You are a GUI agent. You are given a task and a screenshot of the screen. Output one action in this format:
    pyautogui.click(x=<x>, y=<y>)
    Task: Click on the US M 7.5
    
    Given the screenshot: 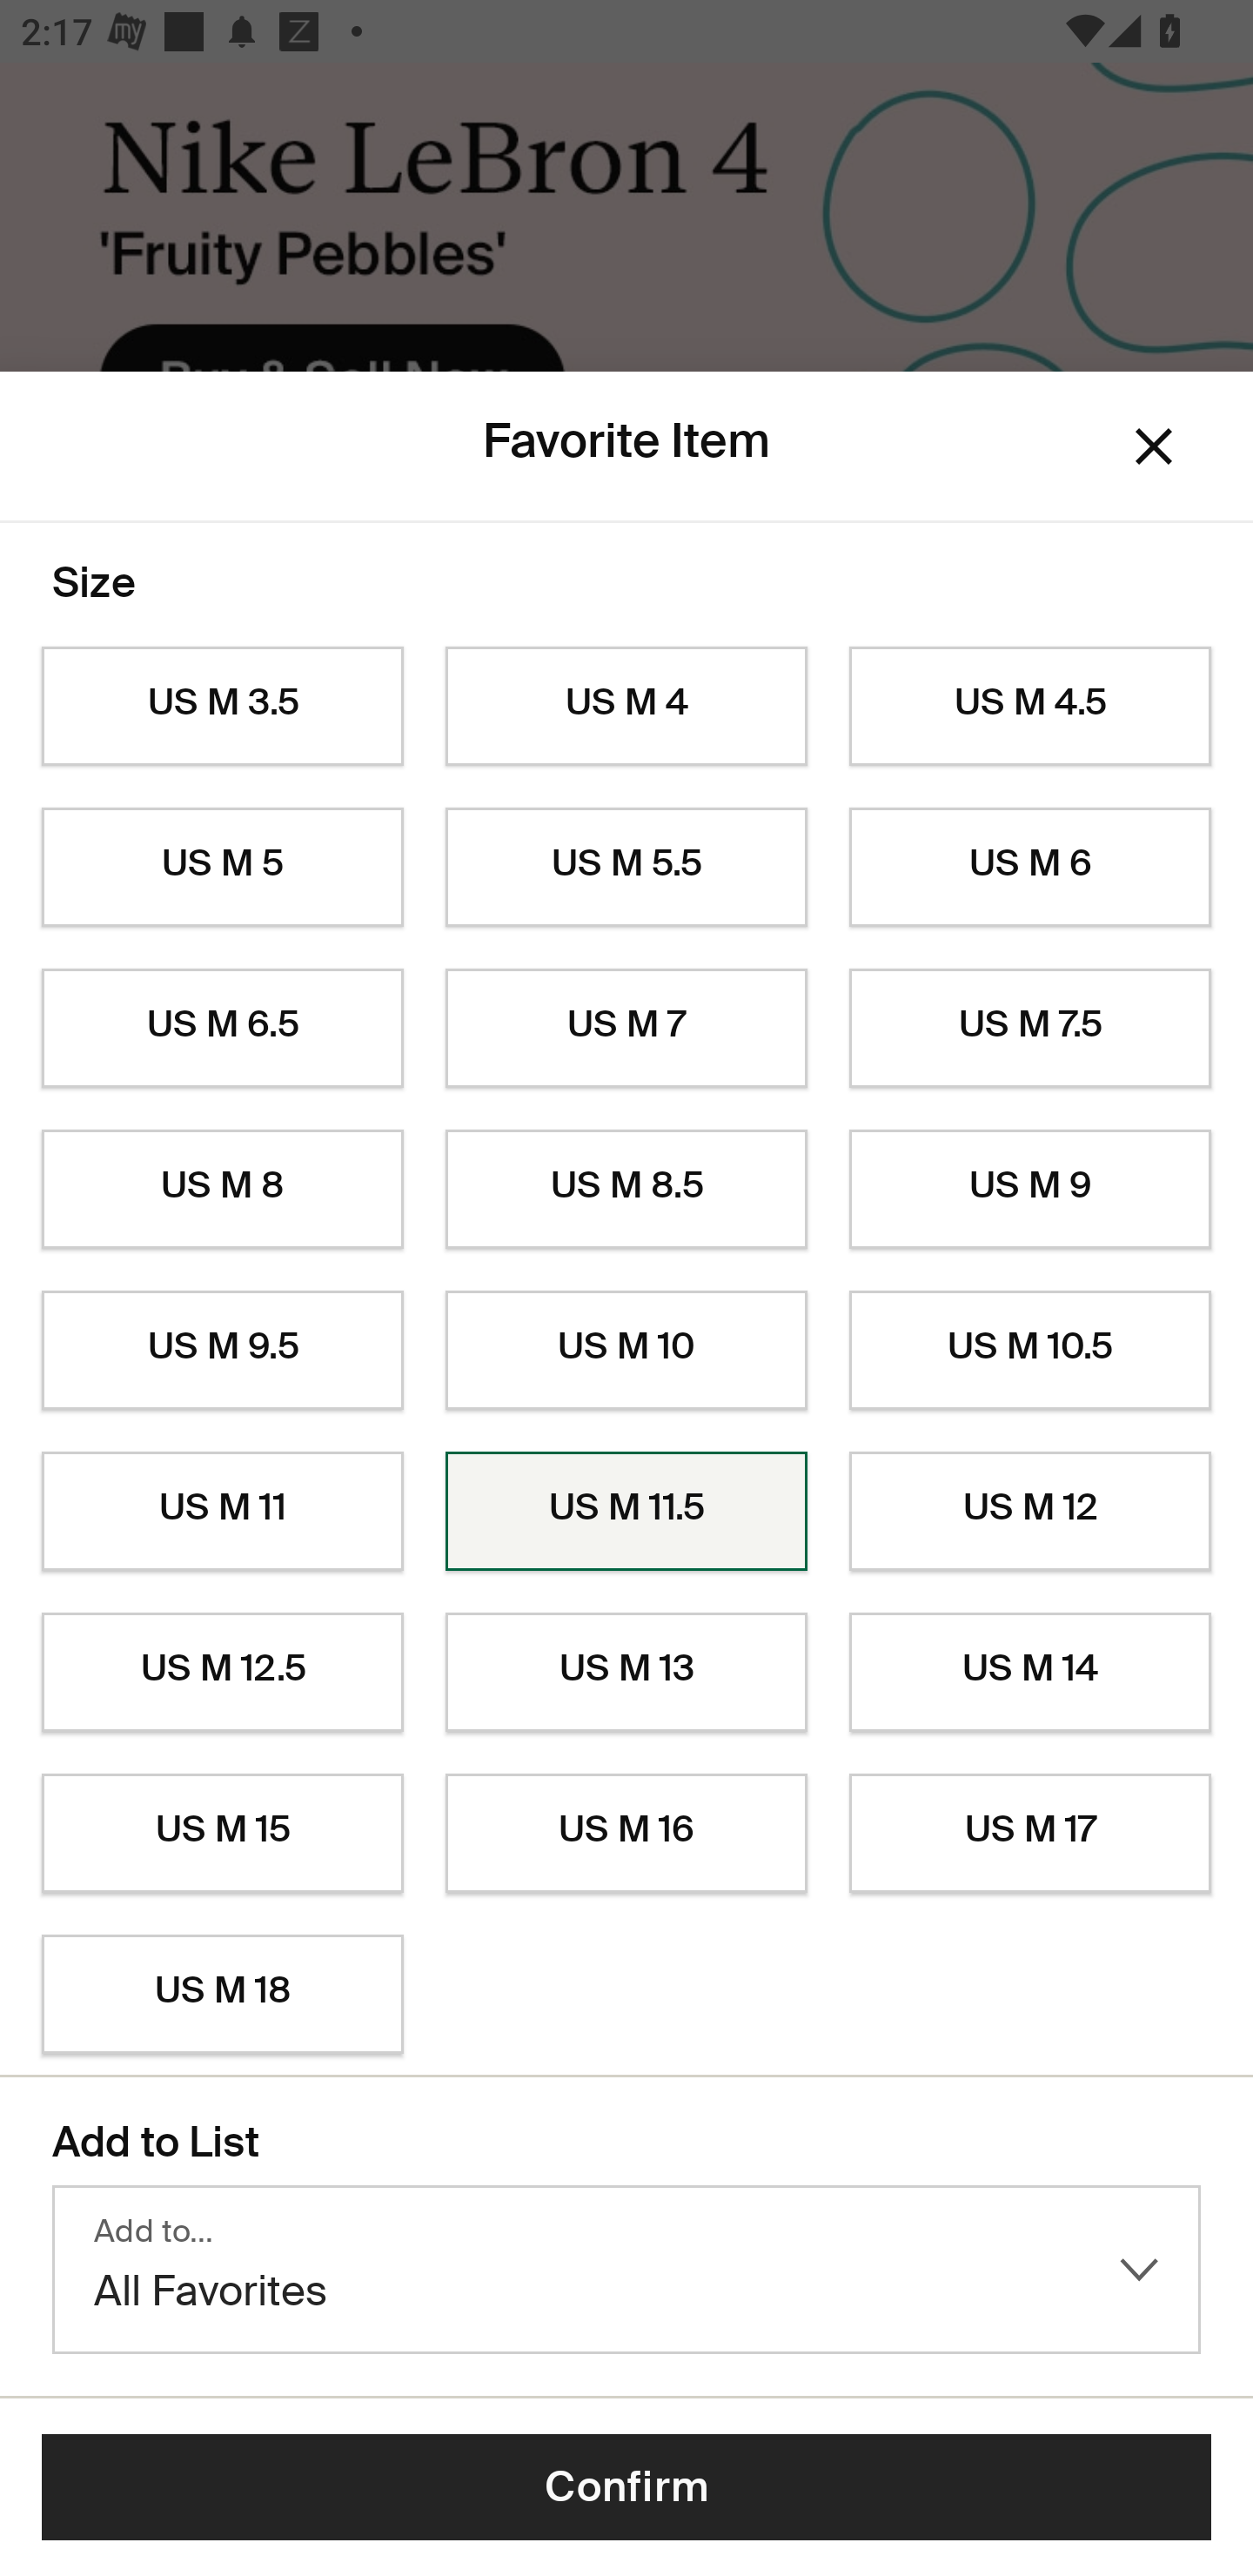 What is the action you would take?
    pyautogui.click(x=1030, y=1029)
    